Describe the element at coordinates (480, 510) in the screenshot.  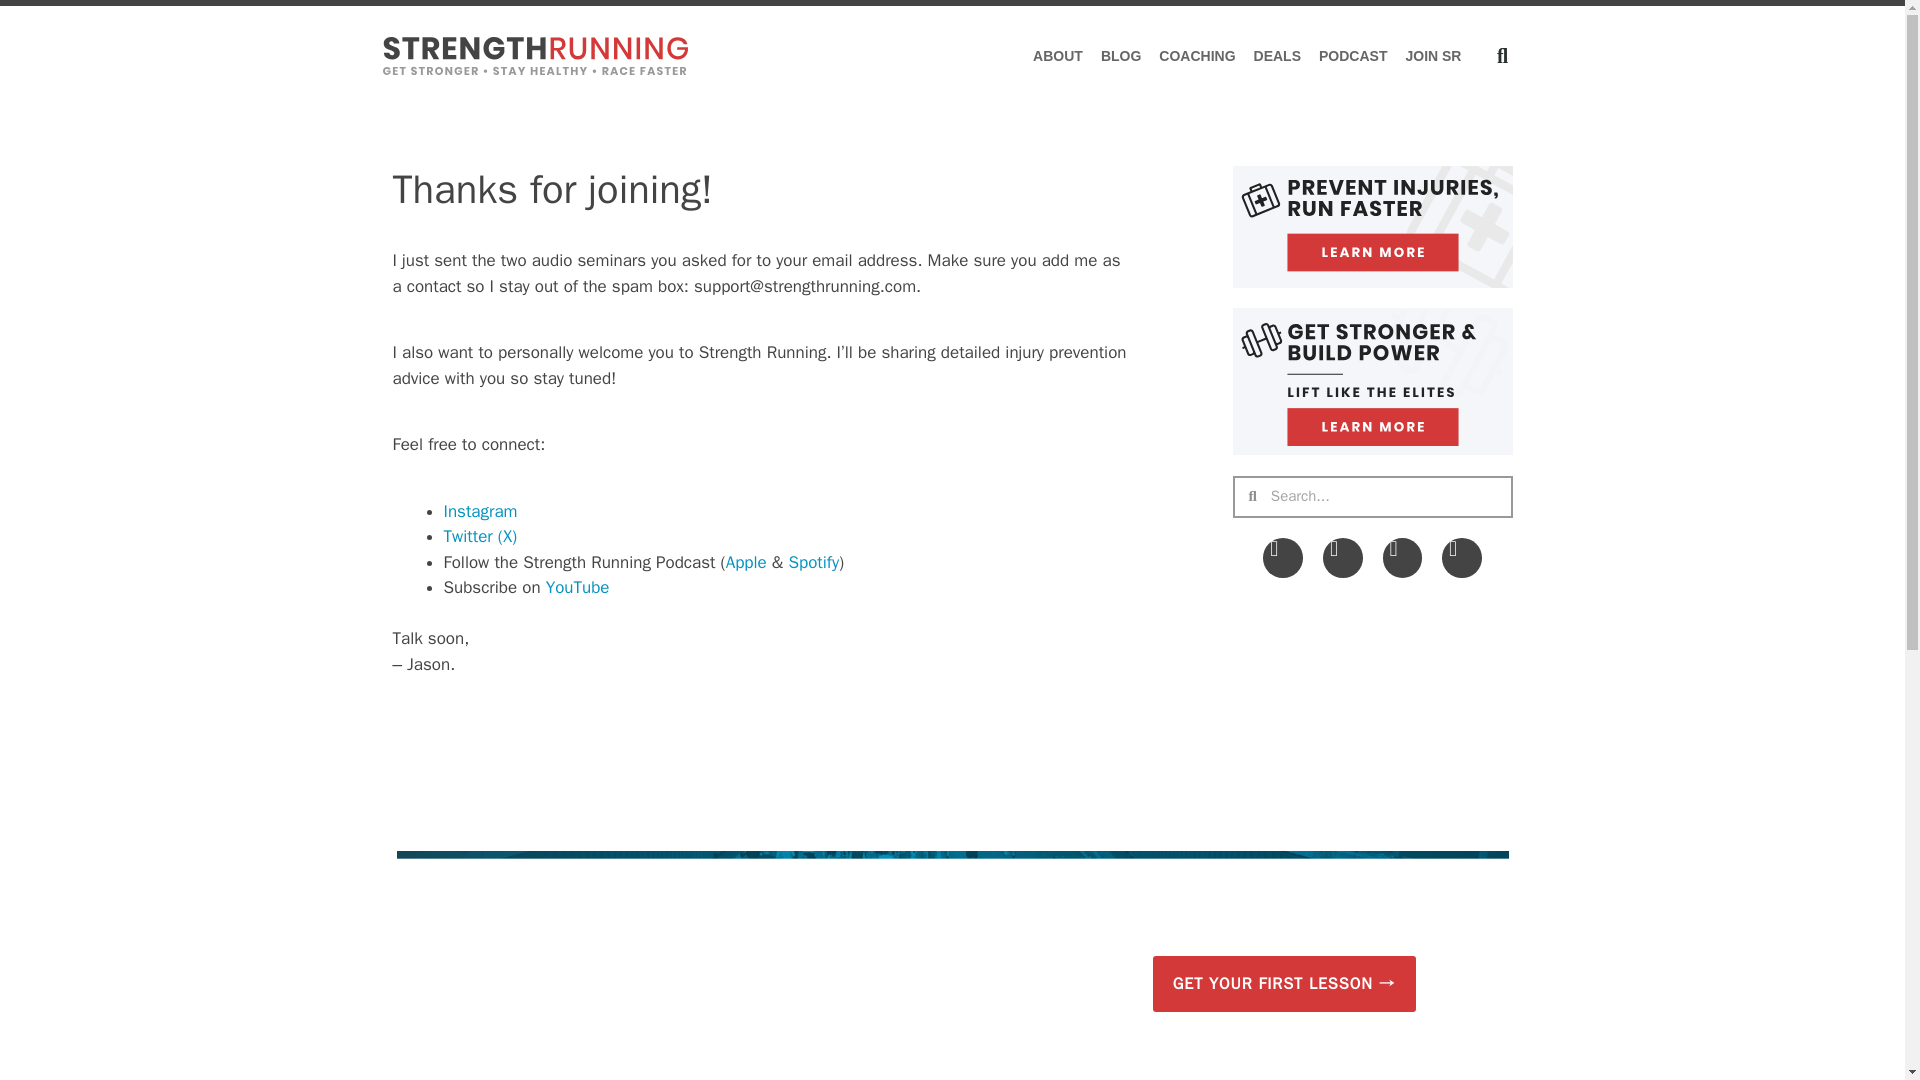
I see `Instagram` at that location.